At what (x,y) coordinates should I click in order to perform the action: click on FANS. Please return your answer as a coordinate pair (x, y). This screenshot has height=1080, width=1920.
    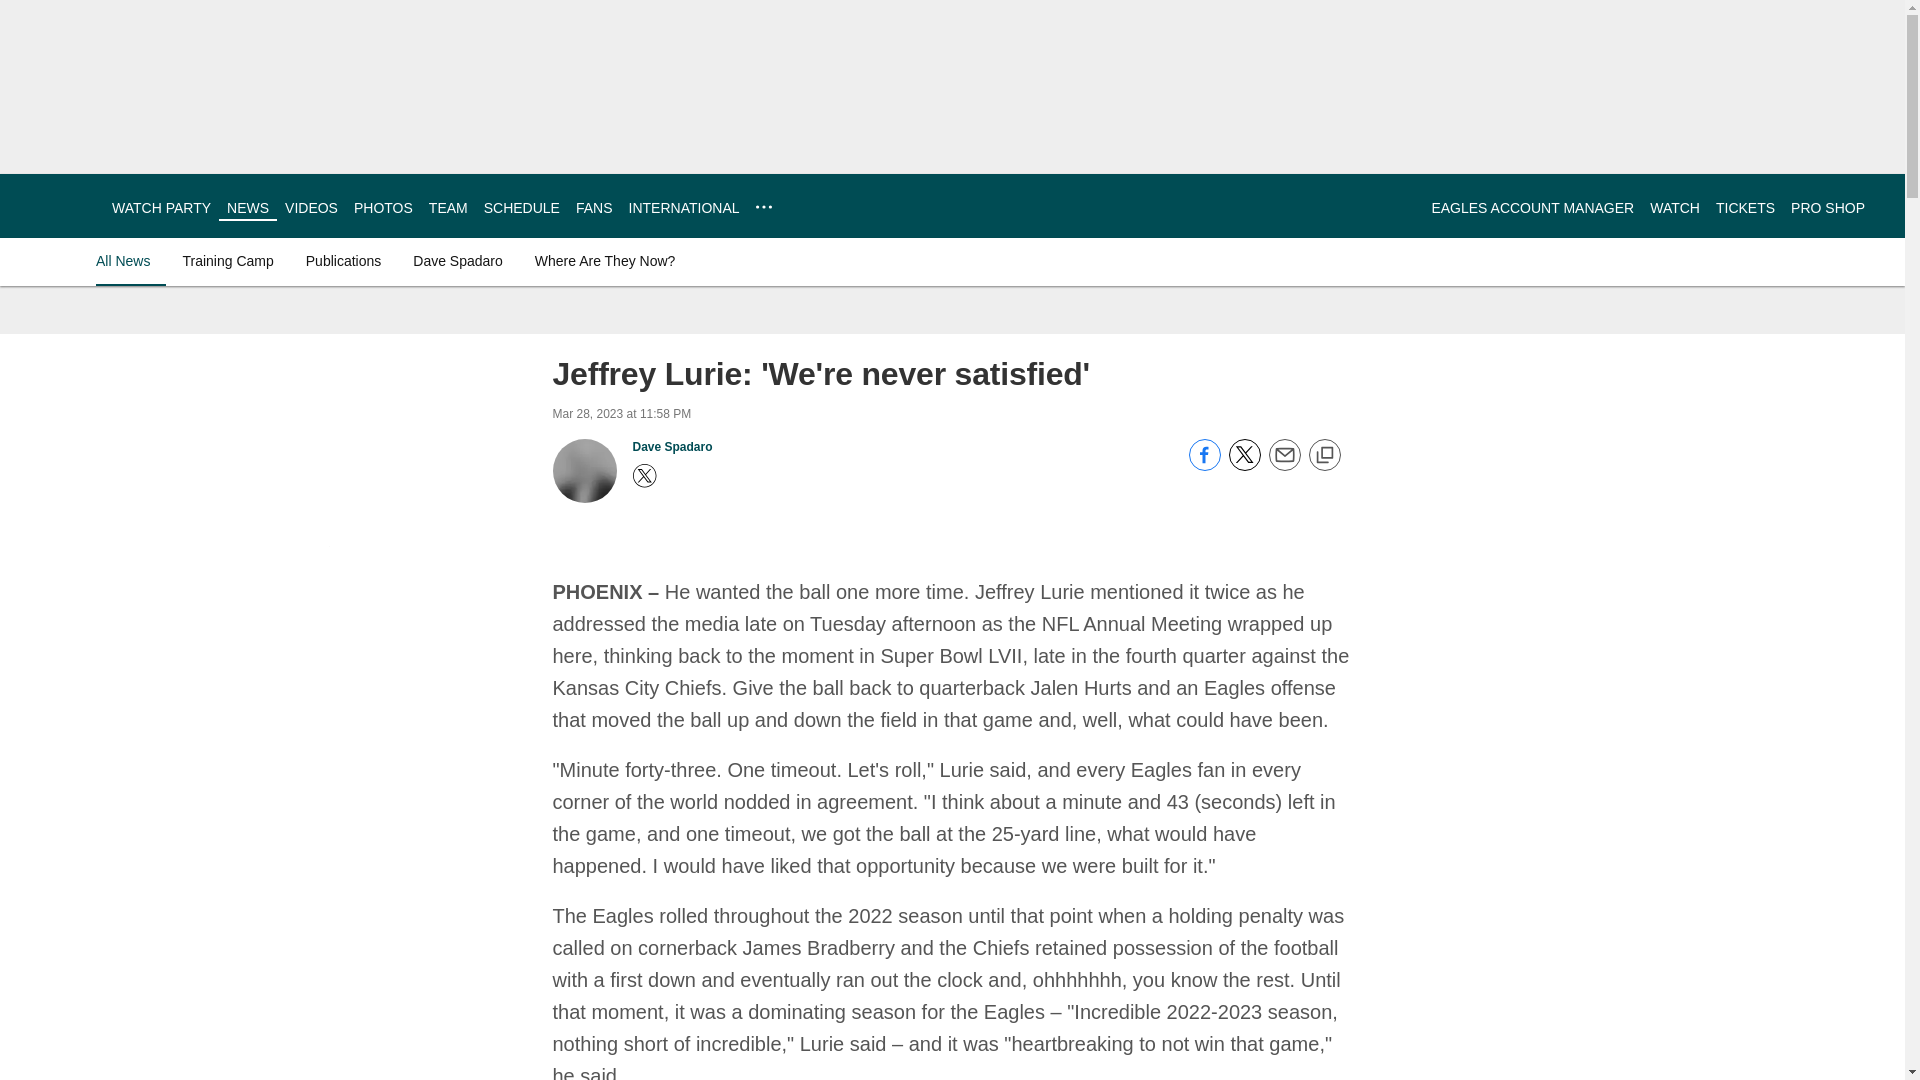
    Looking at the image, I should click on (594, 208).